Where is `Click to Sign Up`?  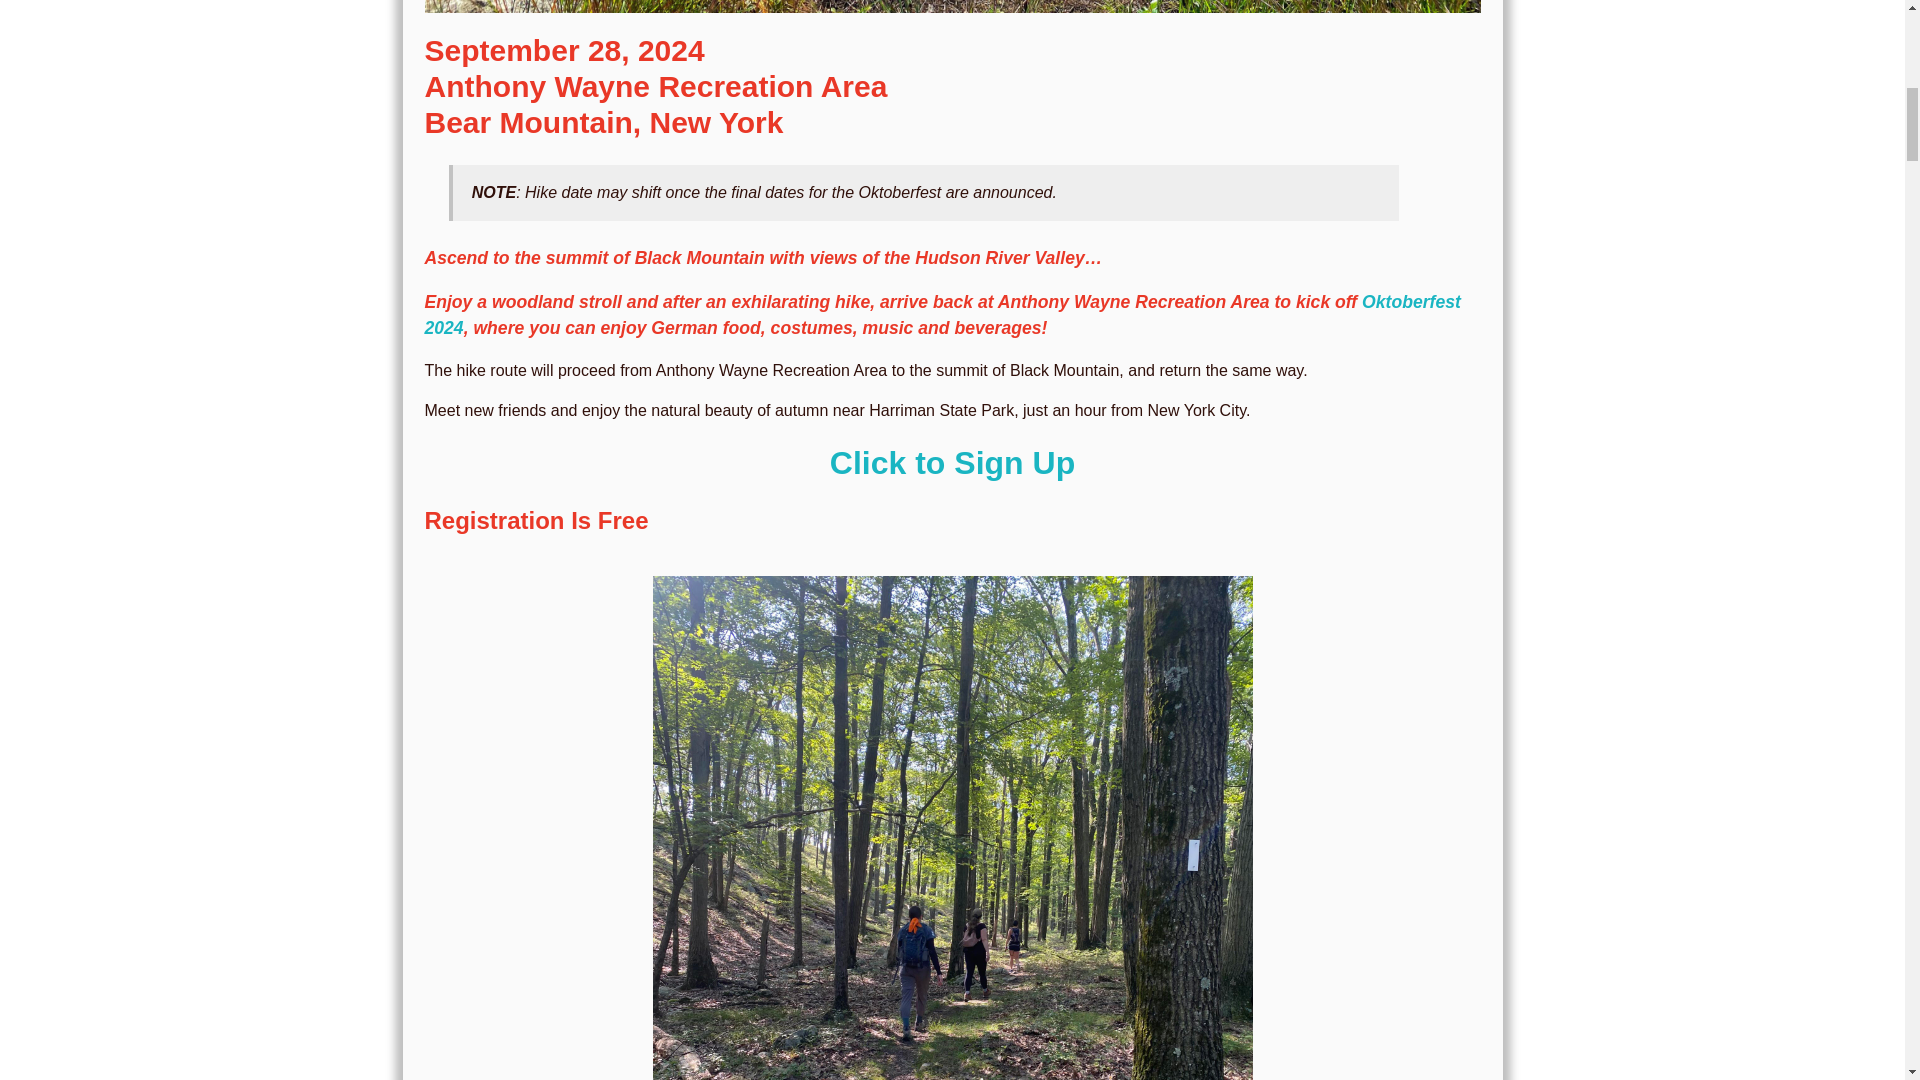
Click to Sign Up is located at coordinates (952, 462).